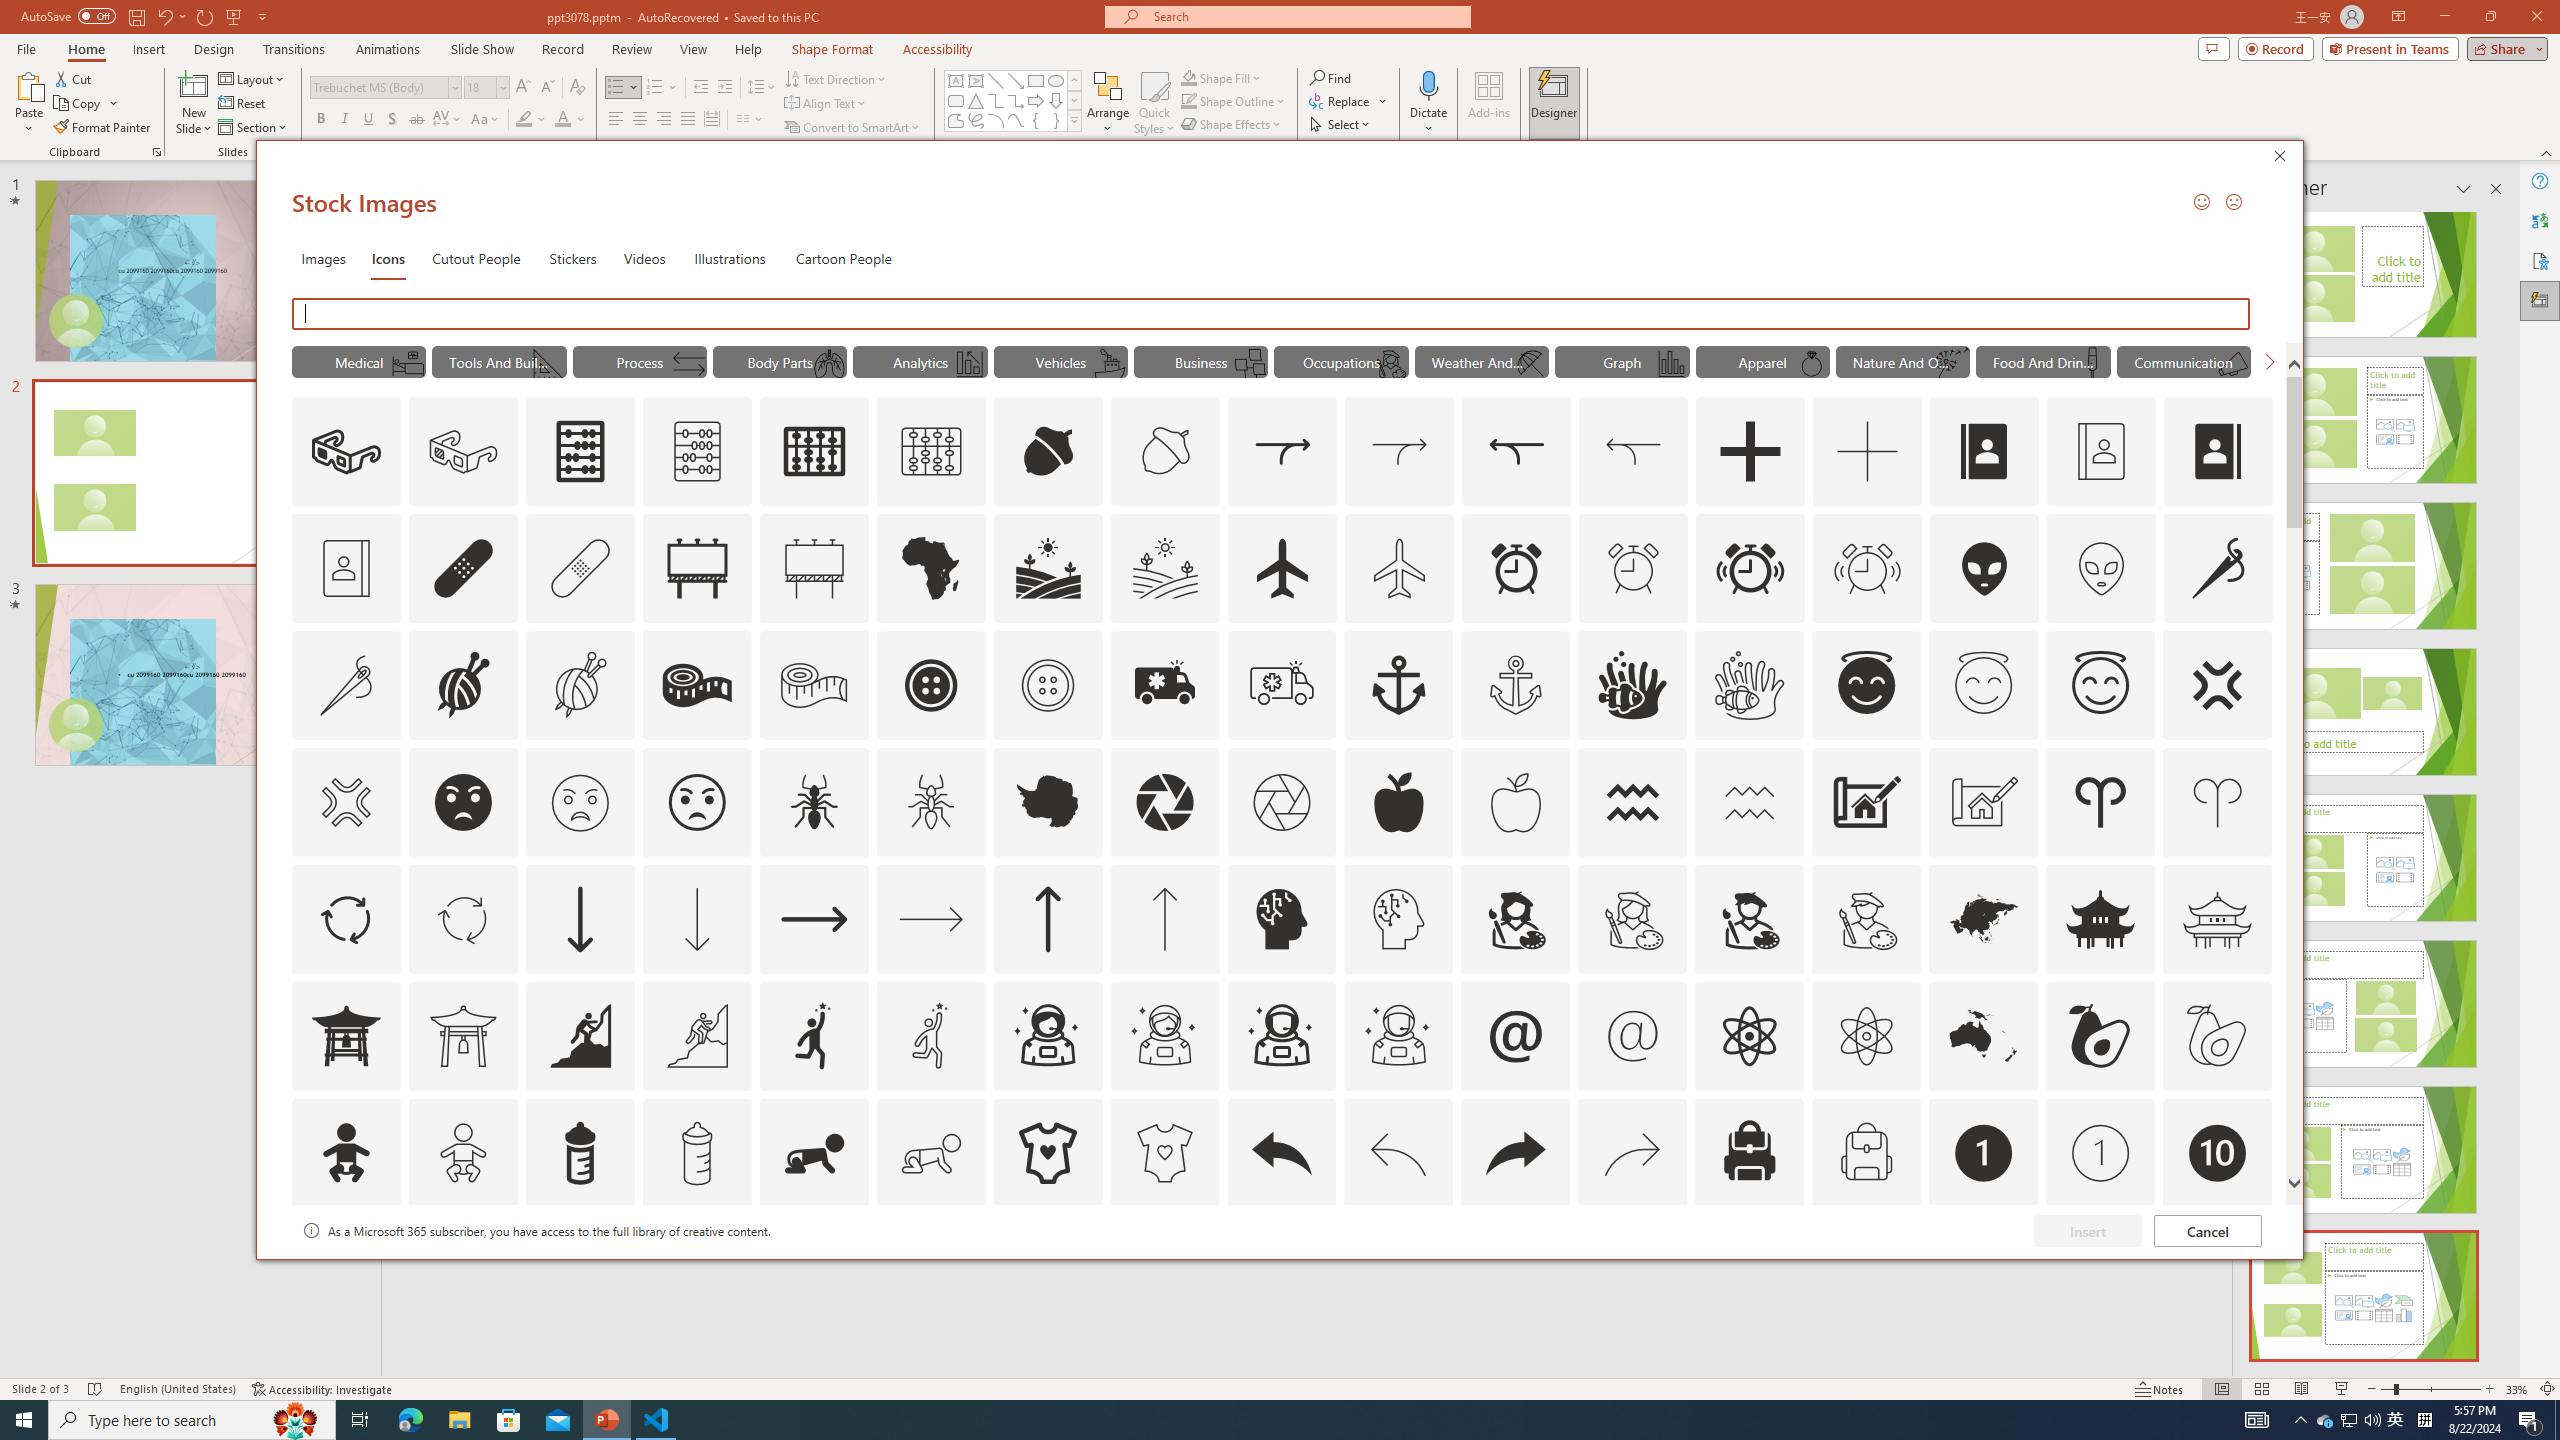 This screenshot has width=2560, height=1440. What do you see at coordinates (1398, 1035) in the screenshot?
I see `AutomationID: Icons_AstronautMale_M` at bounding box center [1398, 1035].